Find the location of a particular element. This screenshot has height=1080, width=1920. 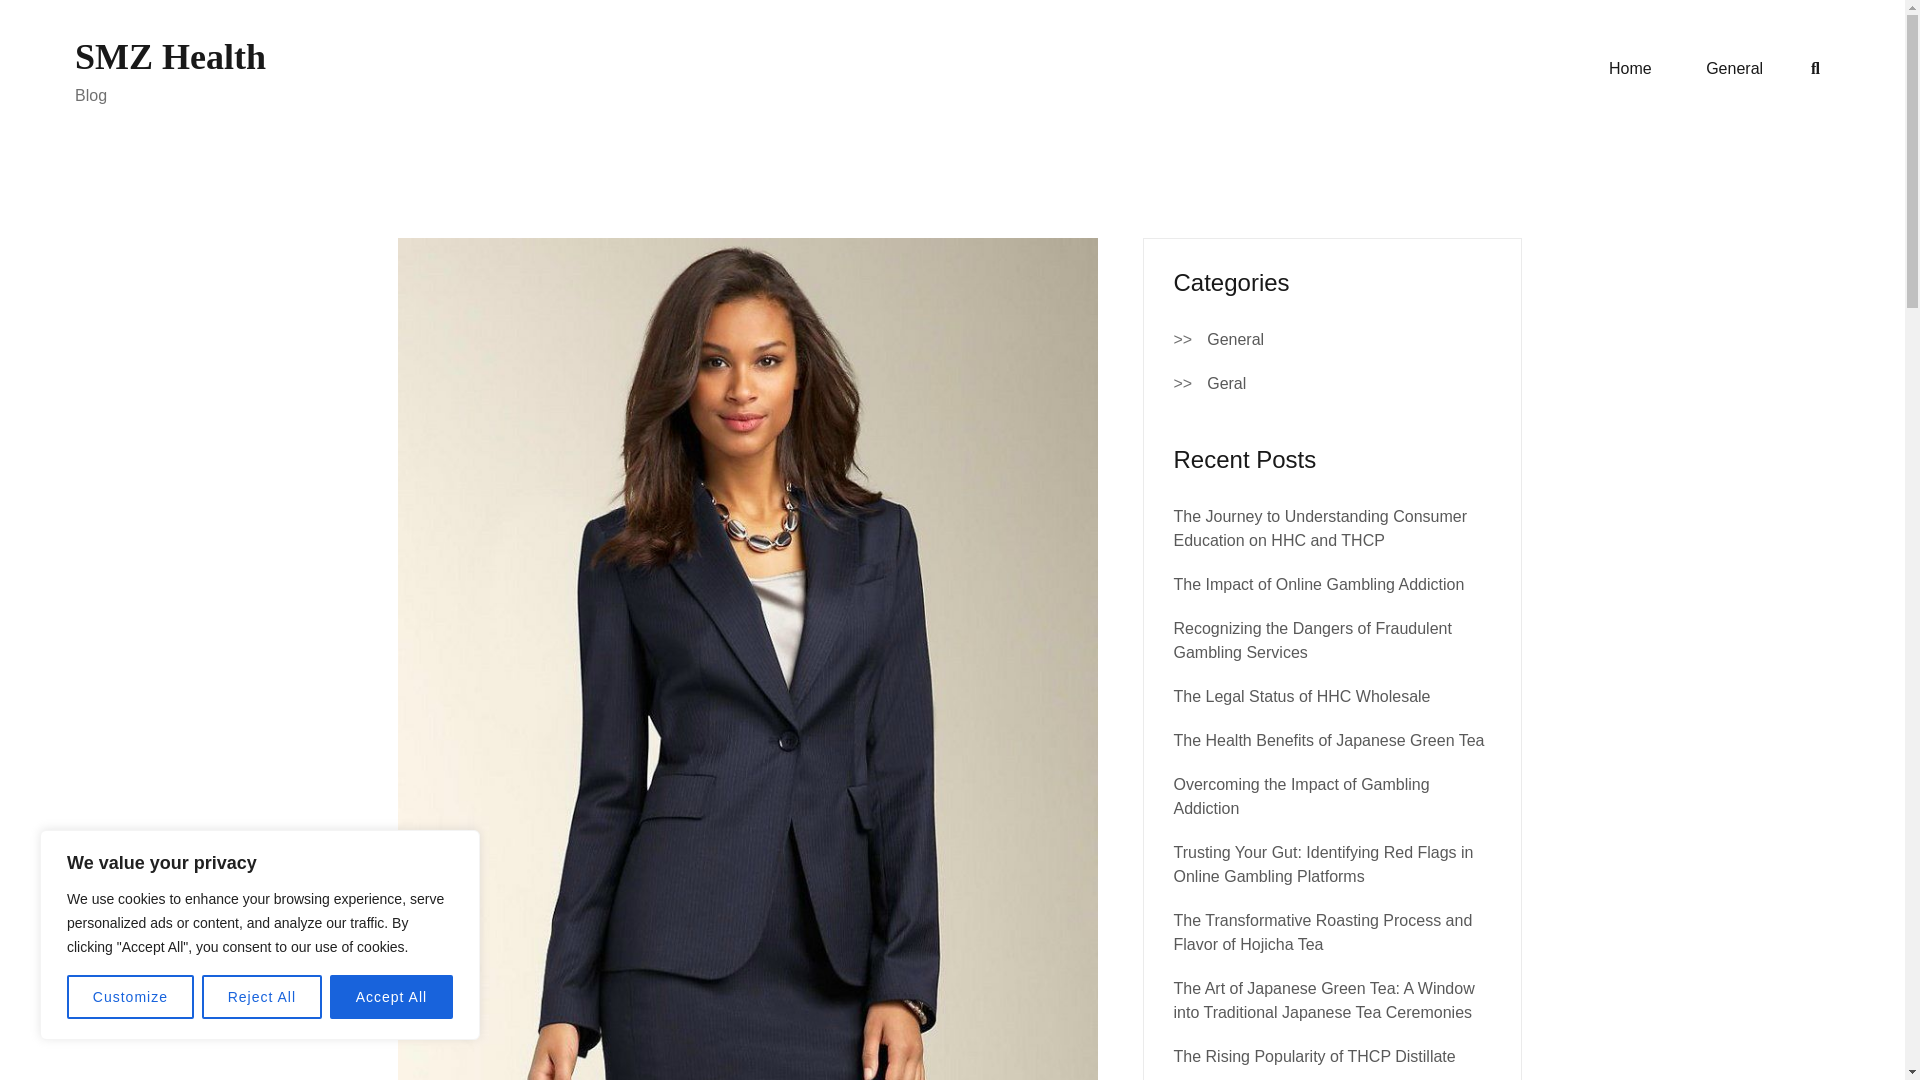

The Impact of Online Gambling Addiction is located at coordinates (1318, 584).